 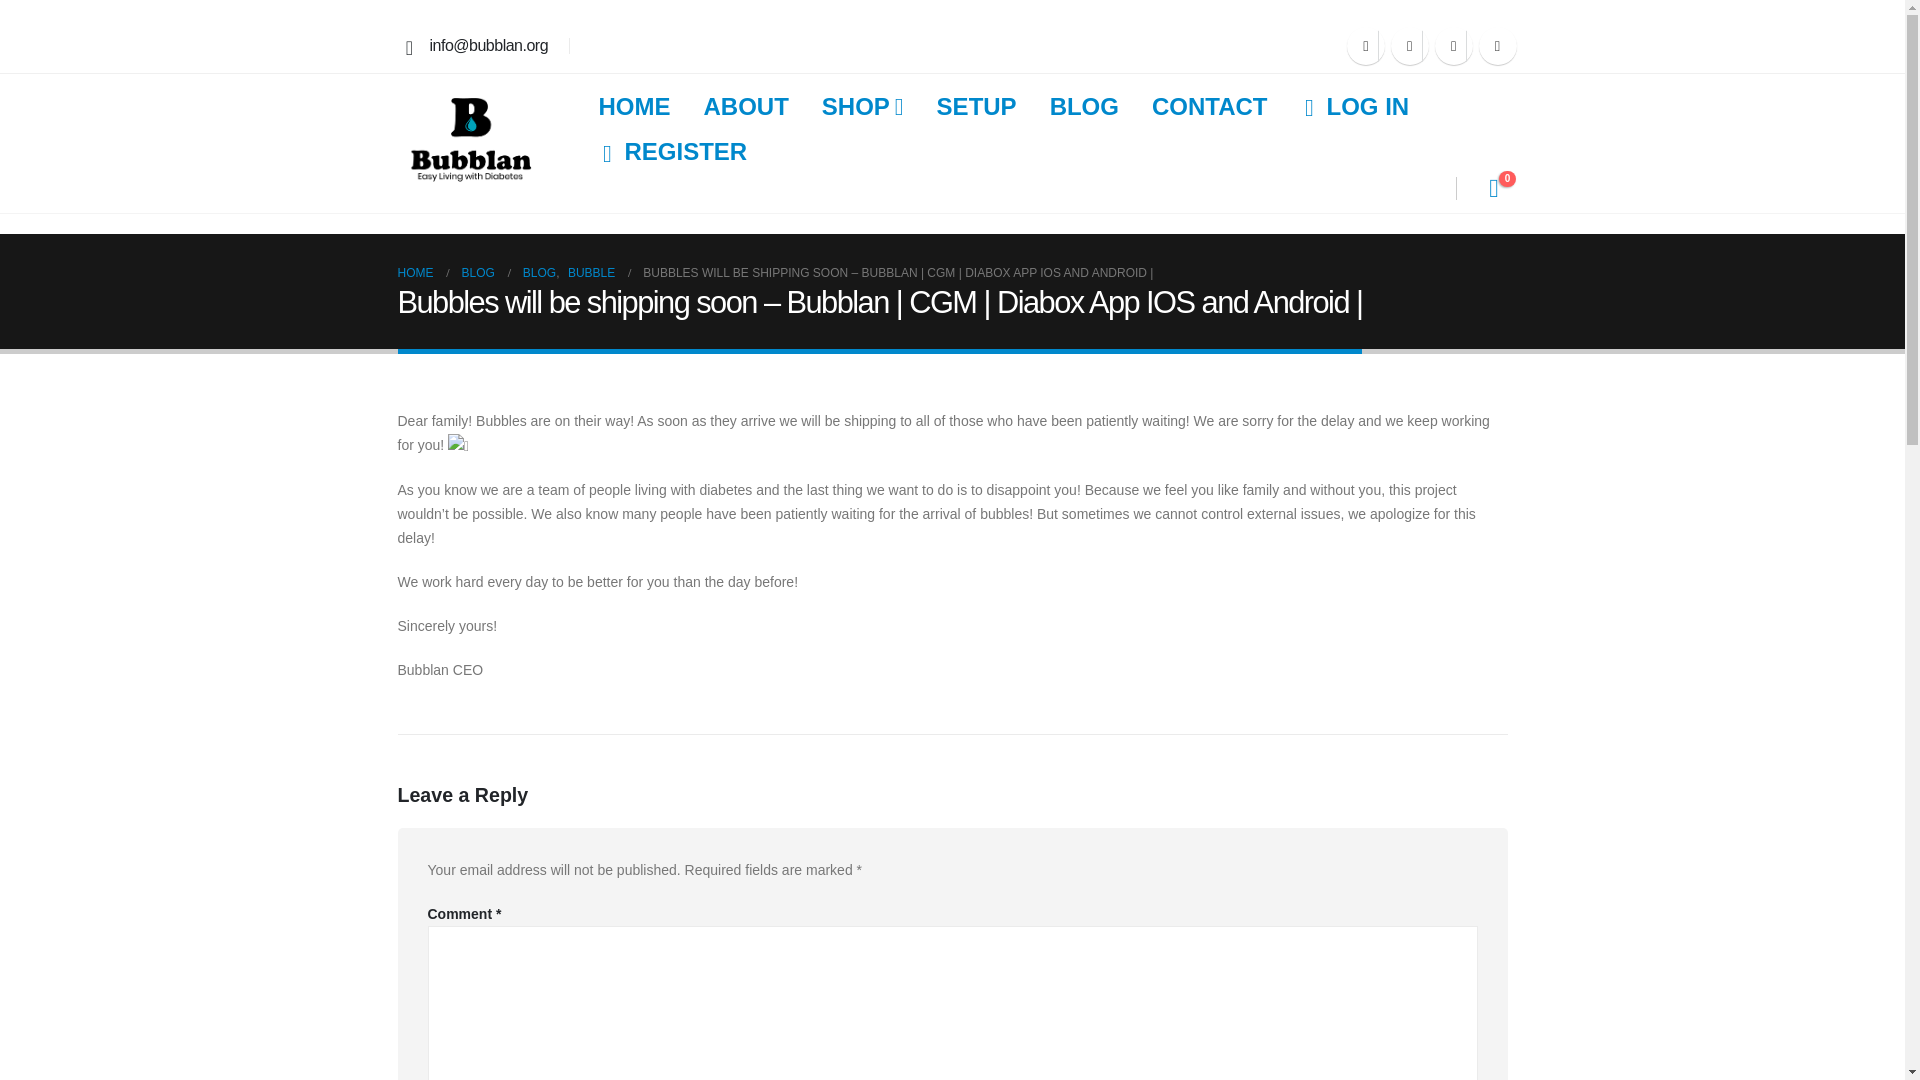 I want to click on BUBBLE, so click(x=591, y=273).